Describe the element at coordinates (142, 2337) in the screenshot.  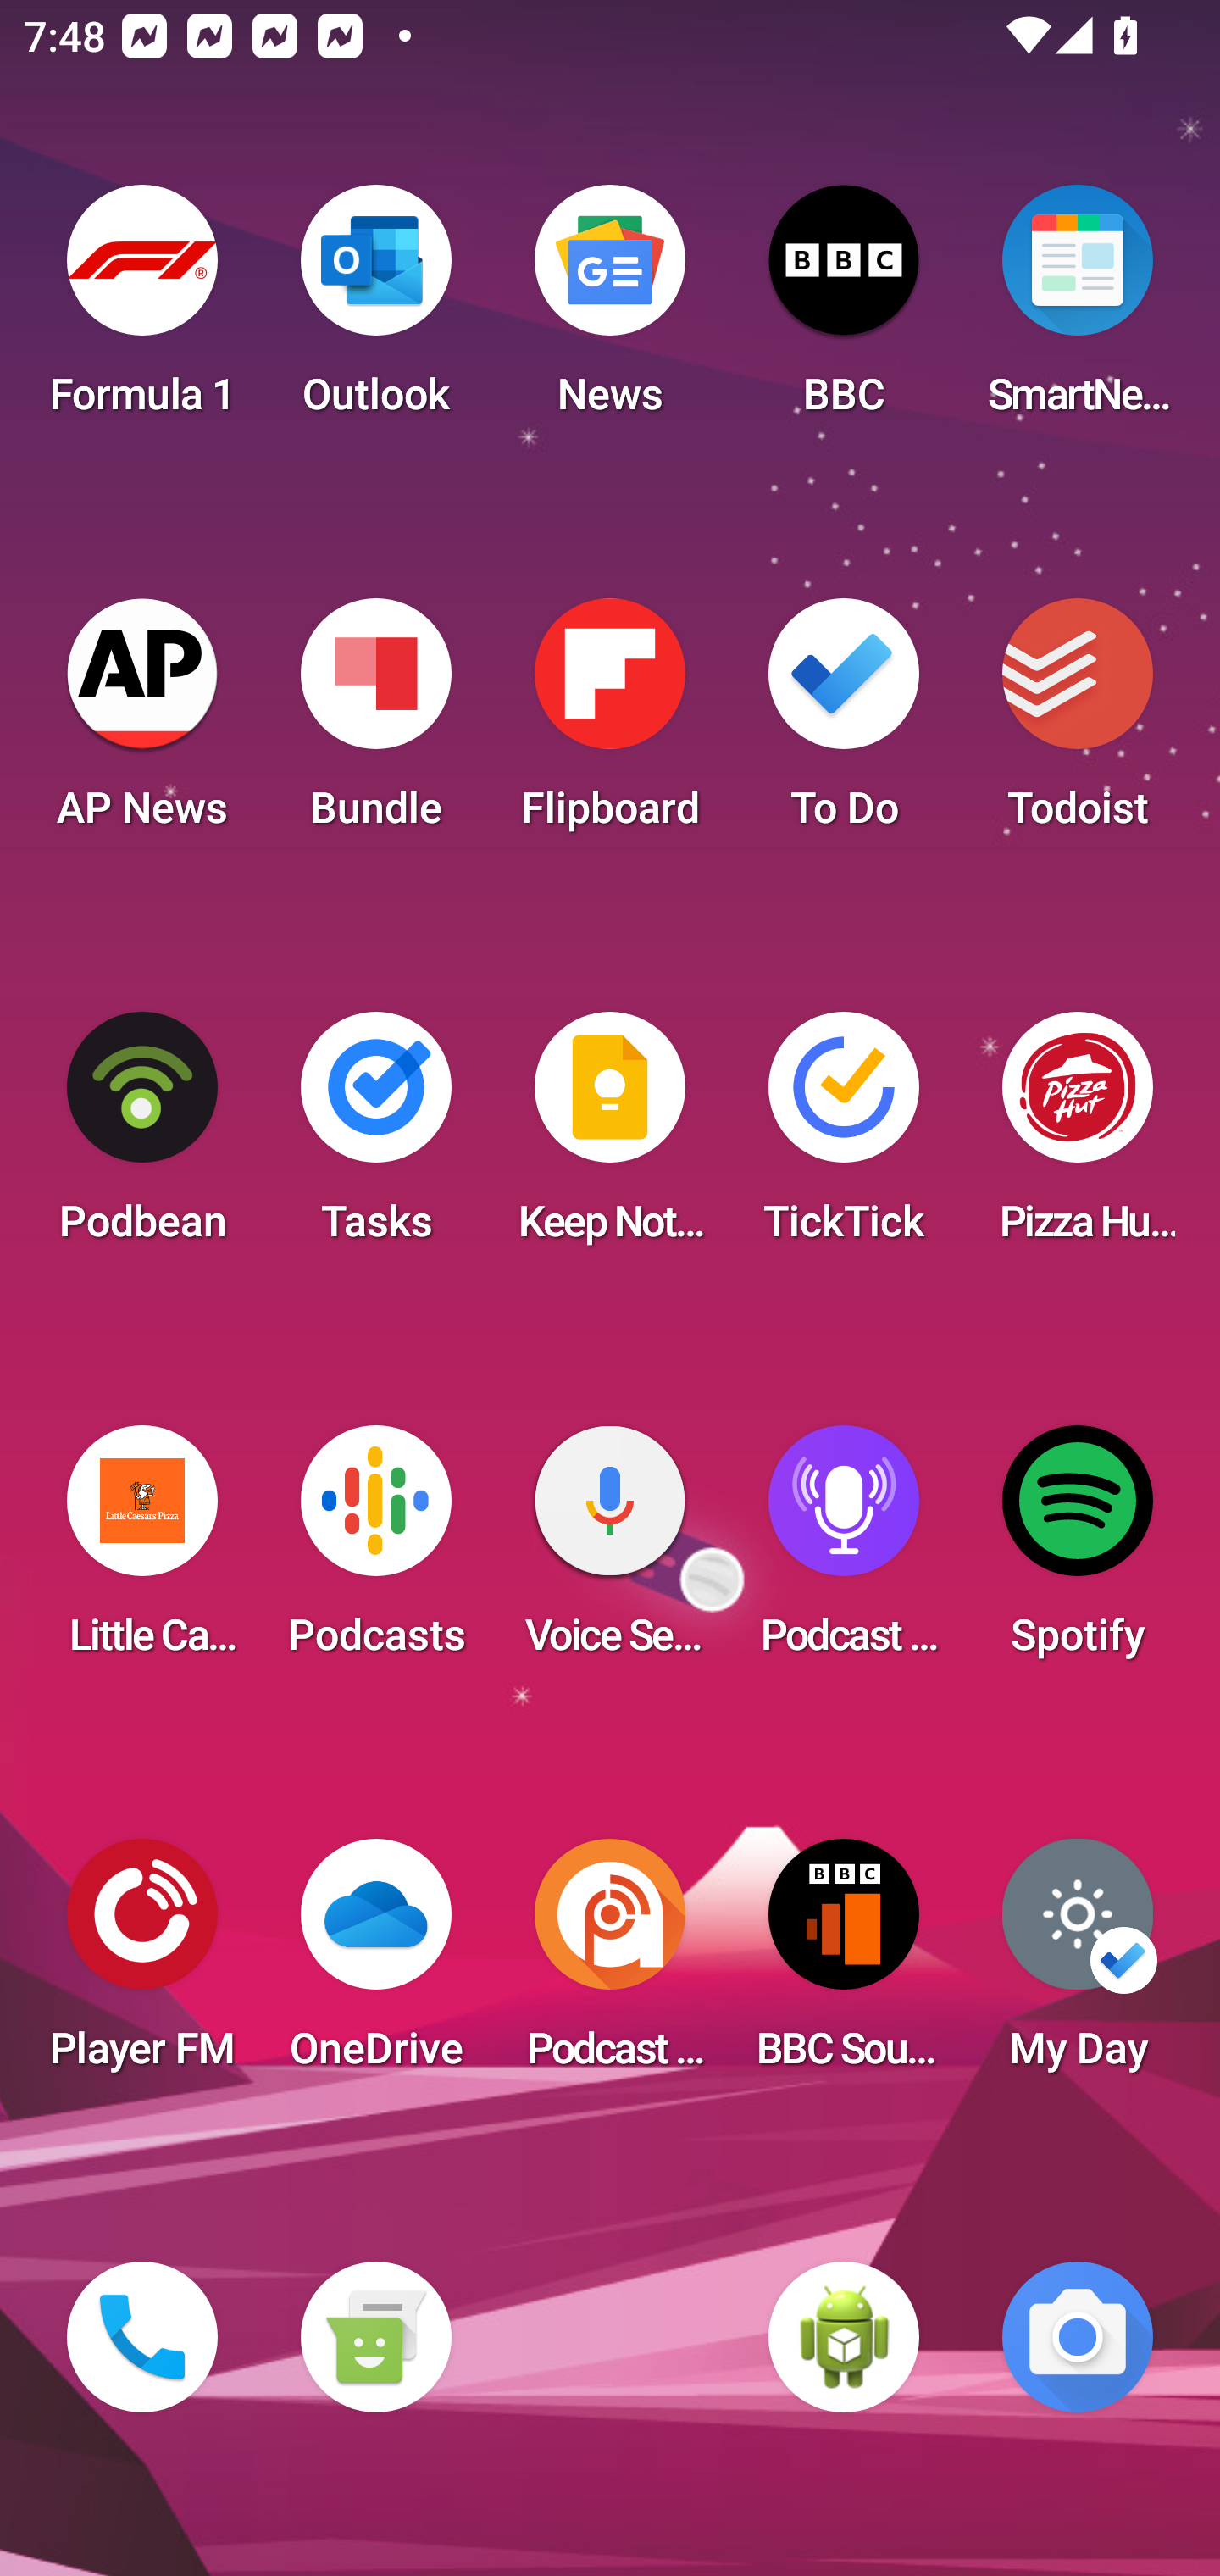
I see `Phone` at that location.